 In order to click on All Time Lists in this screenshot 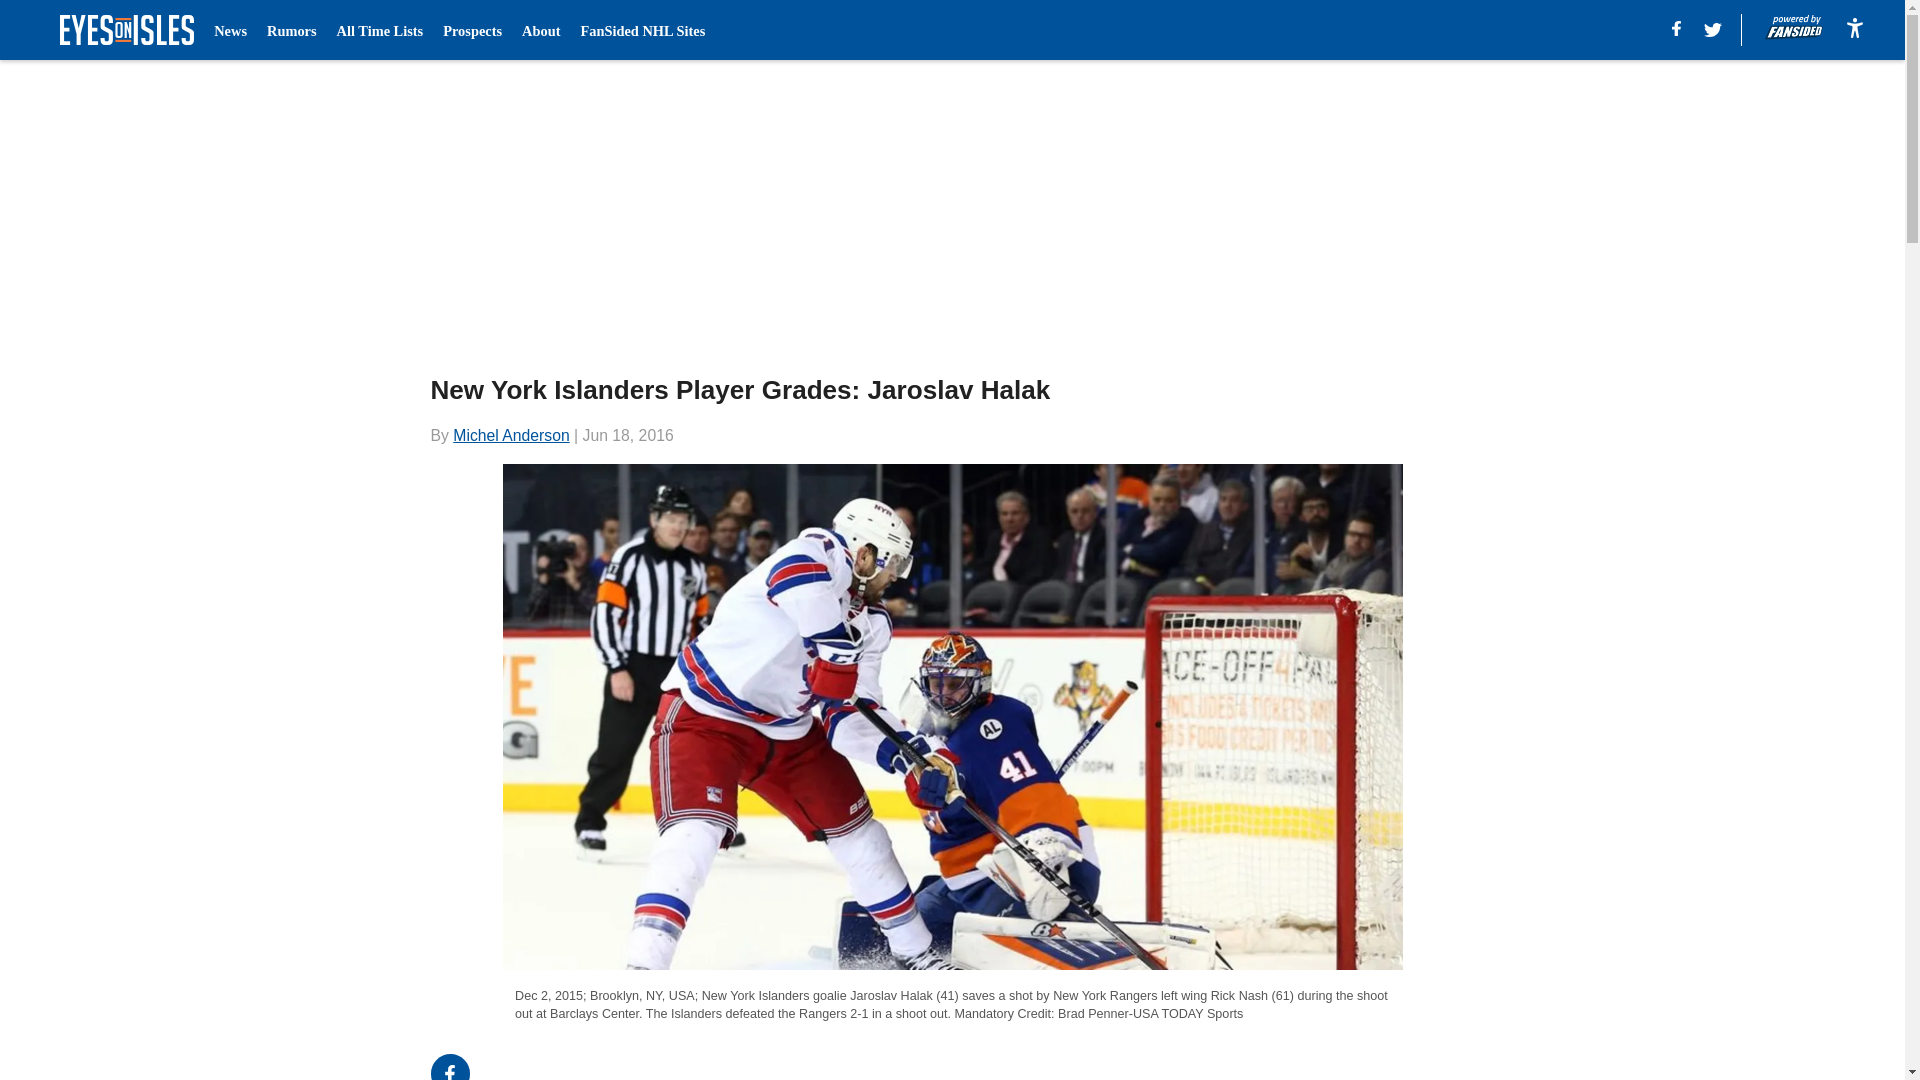, I will do `click(380, 30)`.